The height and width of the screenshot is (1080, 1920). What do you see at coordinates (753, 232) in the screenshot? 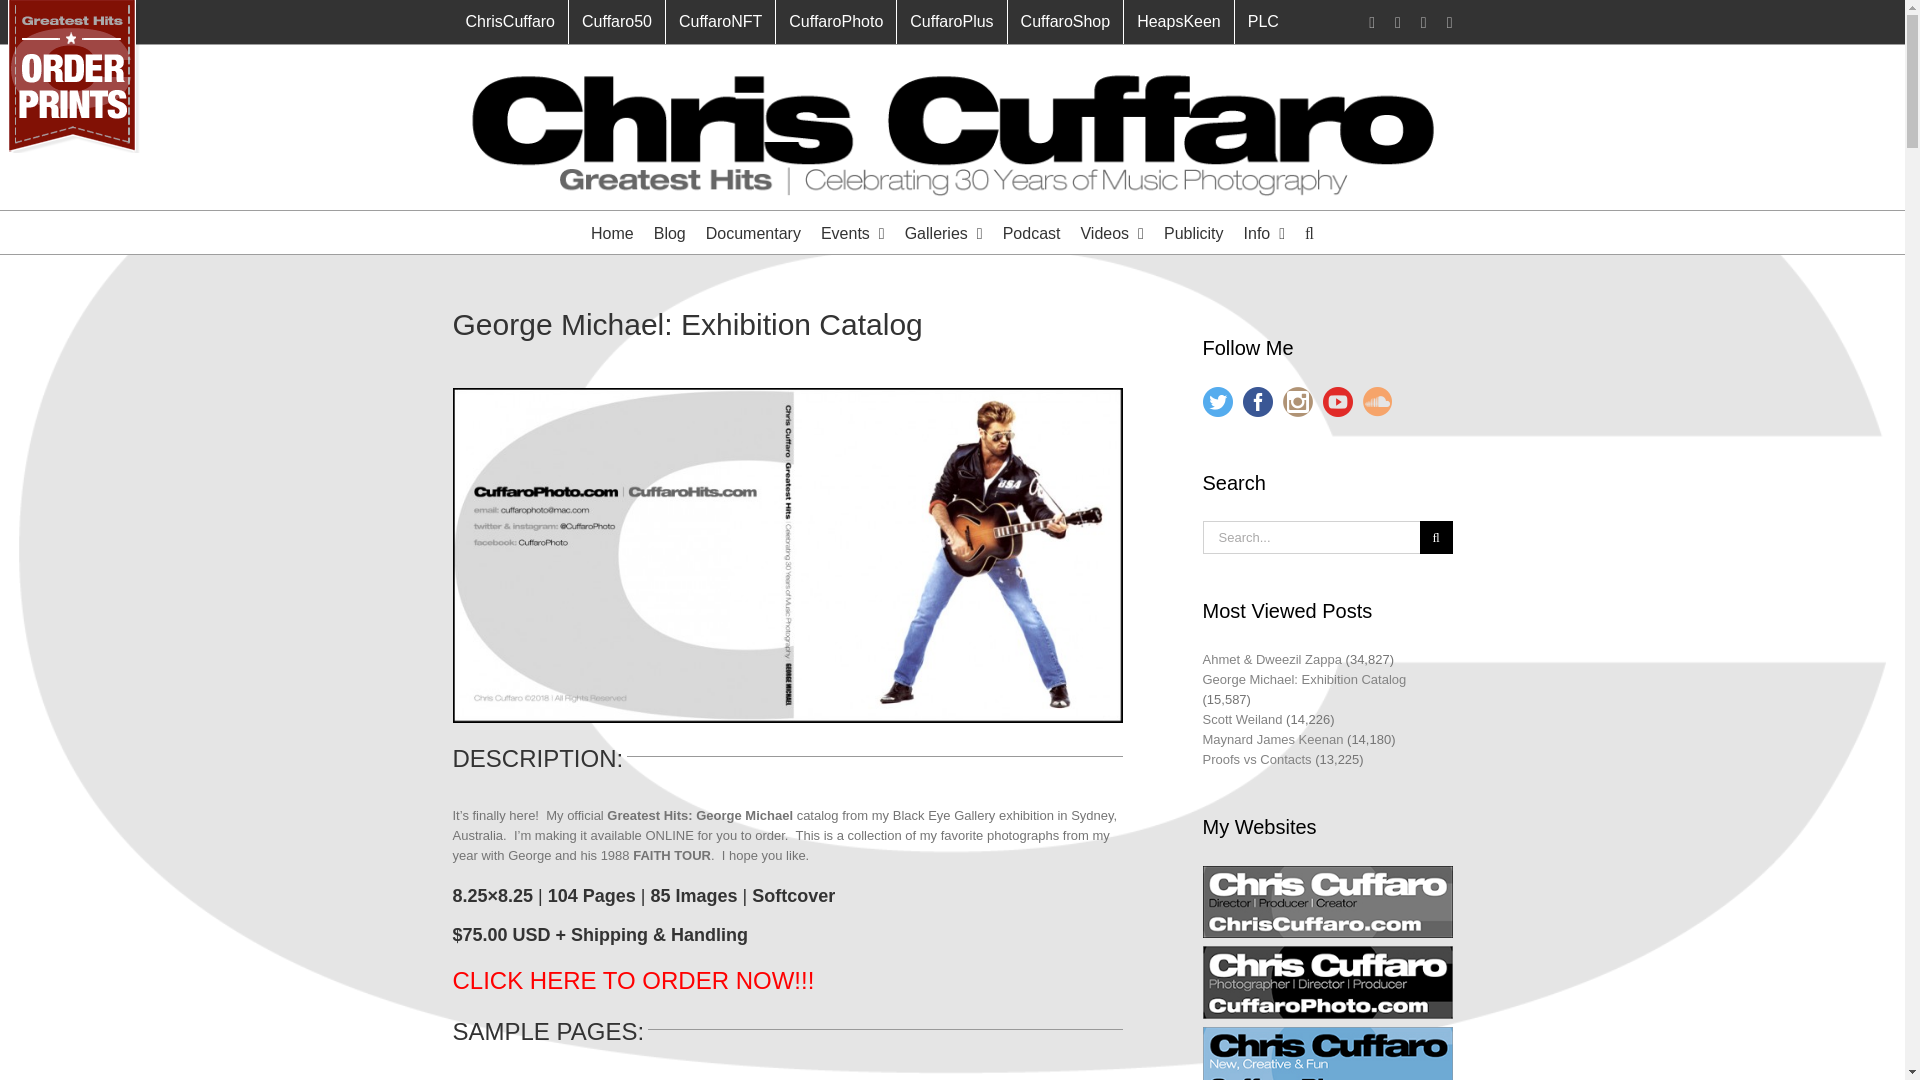
I see `Documentary` at bounding box center [753, 232].